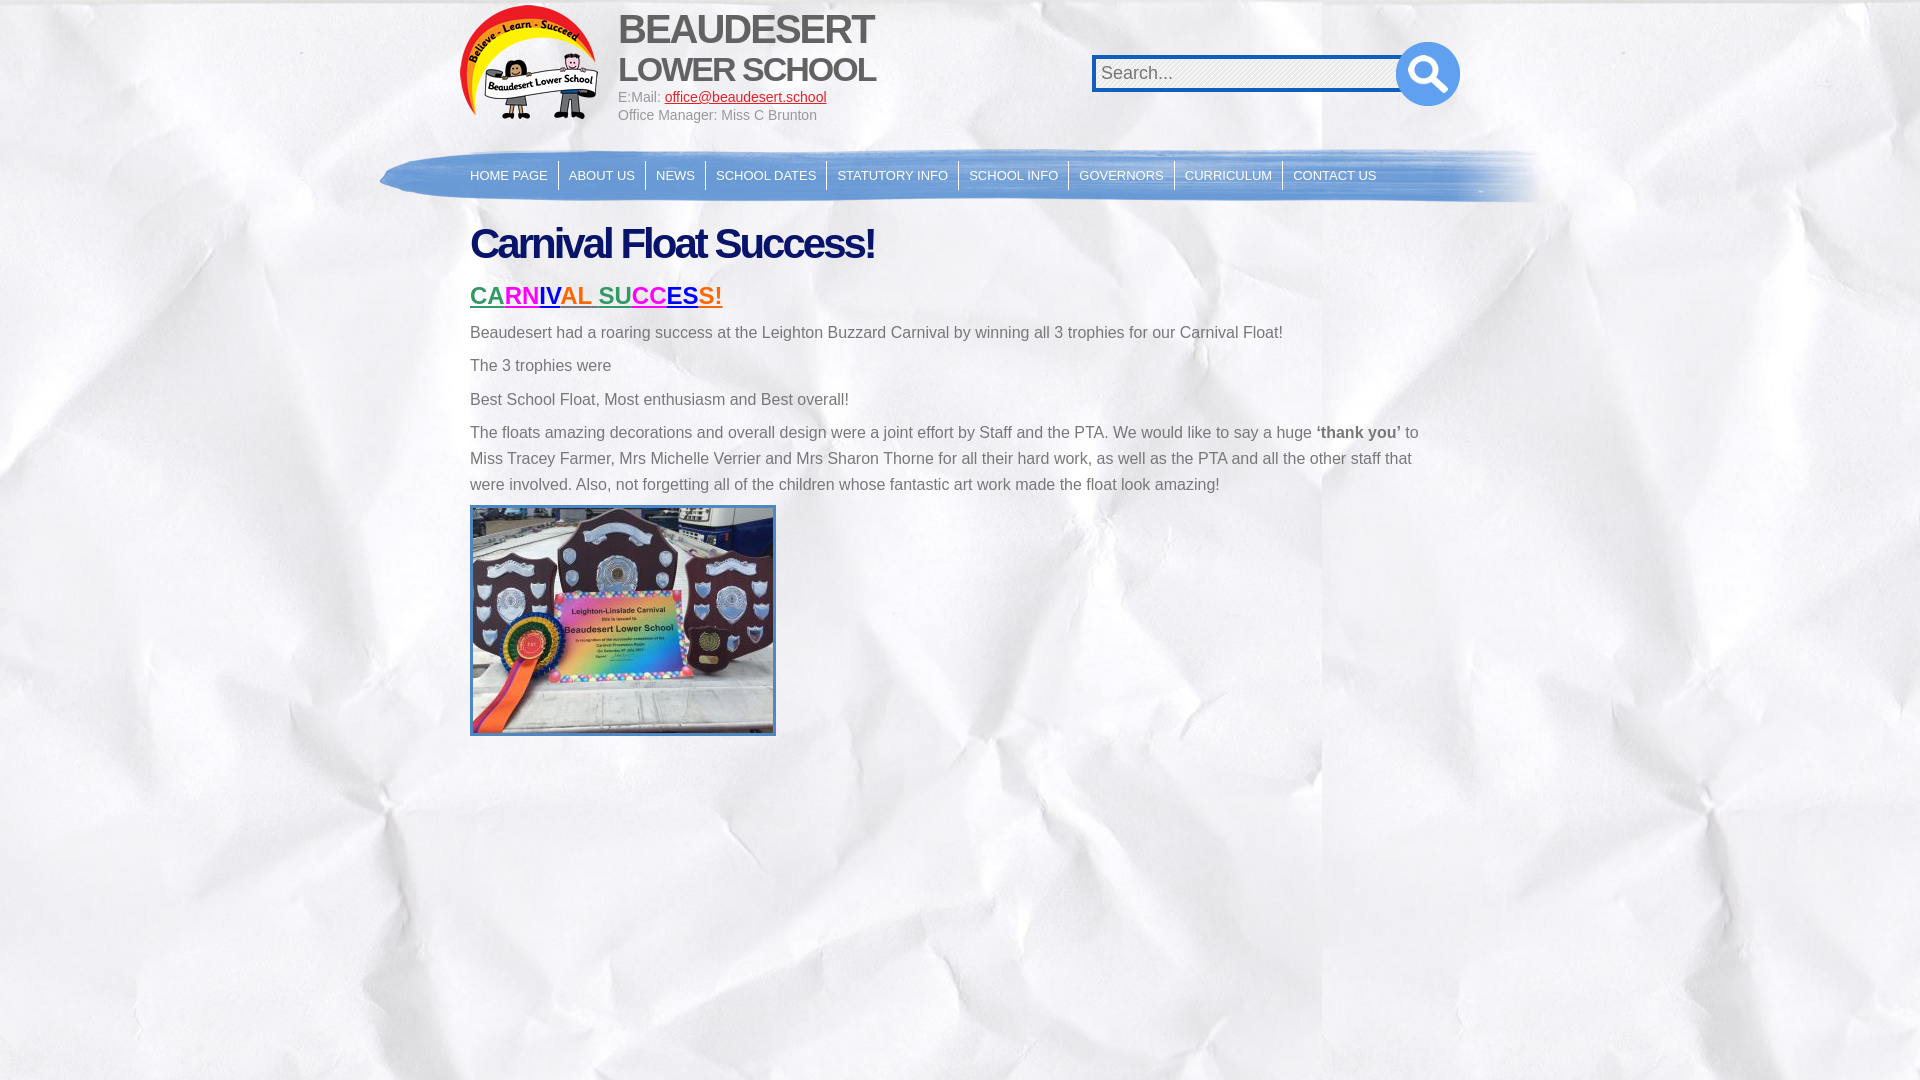 The image size is (1920, 1080). I want to click on NEWS, so click(674, 175).